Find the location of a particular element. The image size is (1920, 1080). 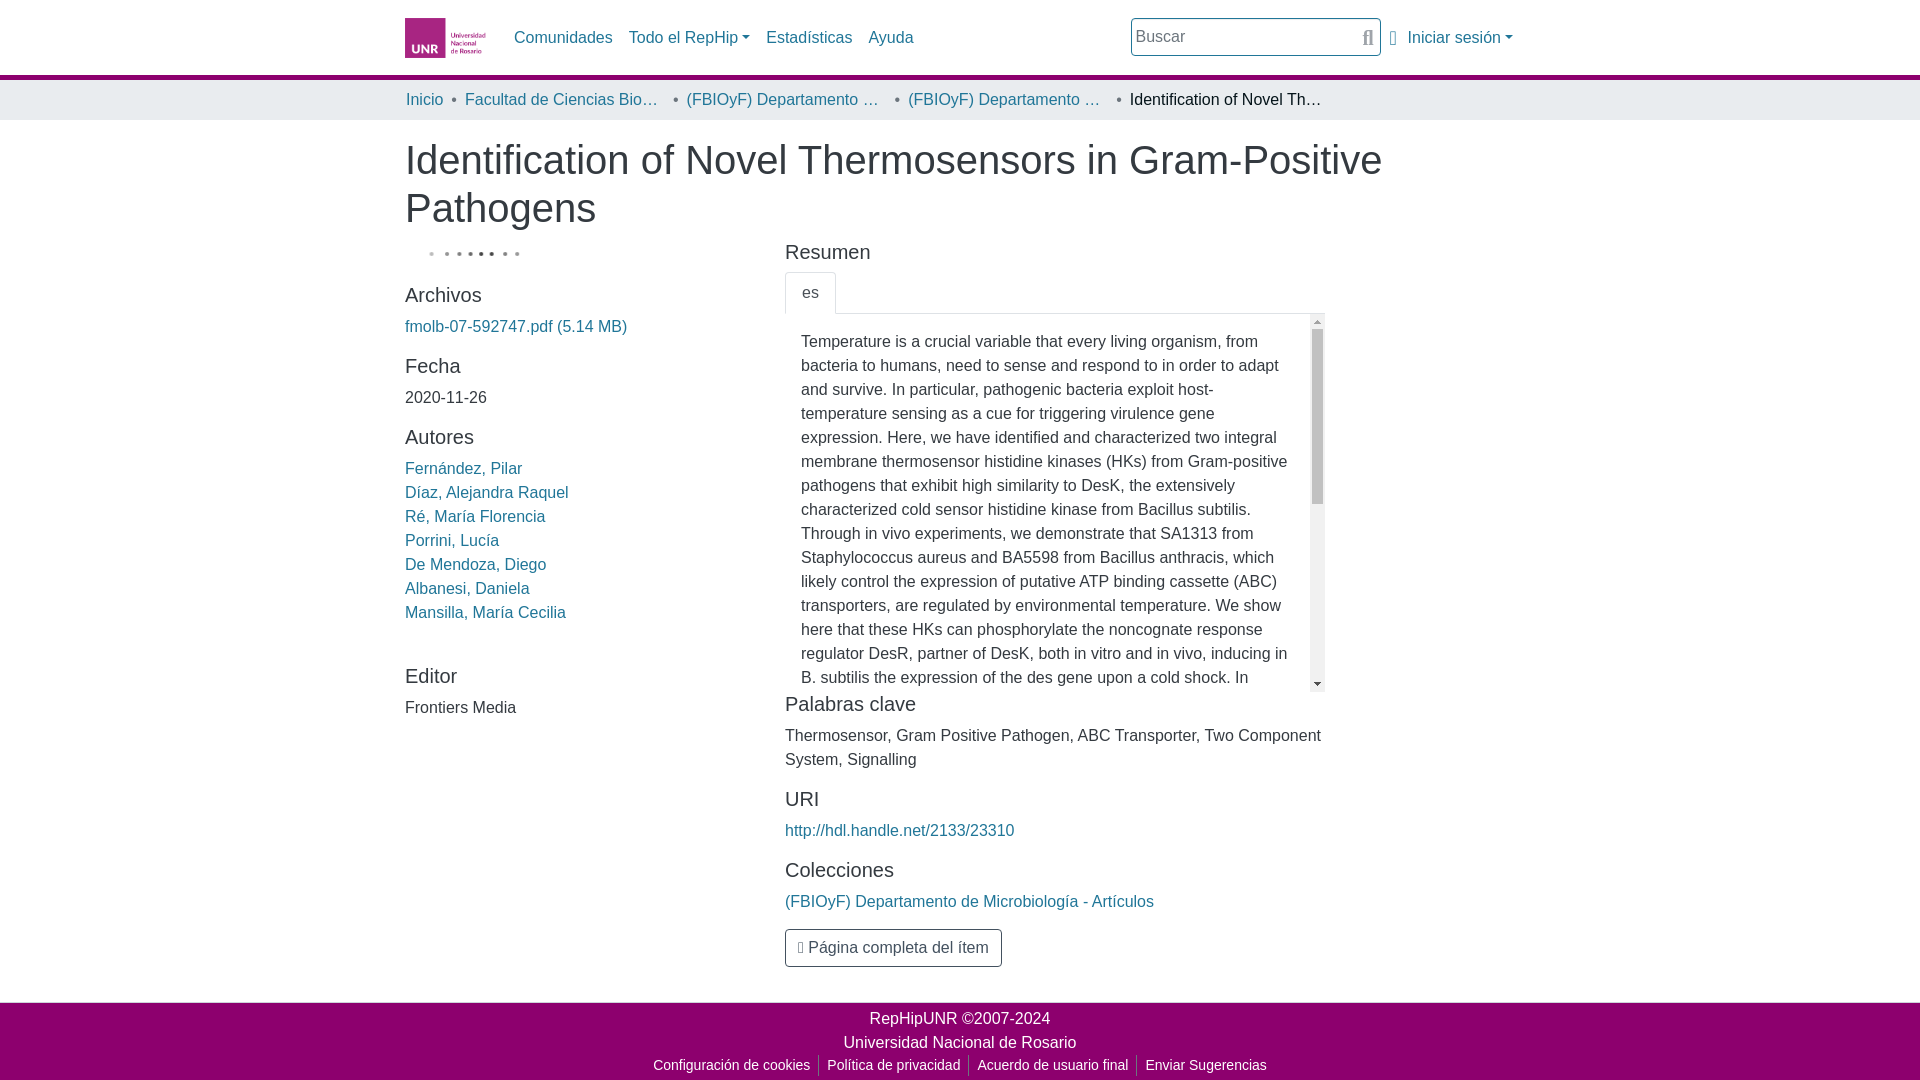

Universidad Nacional de Rosario is located at coordinates (958, 1042).